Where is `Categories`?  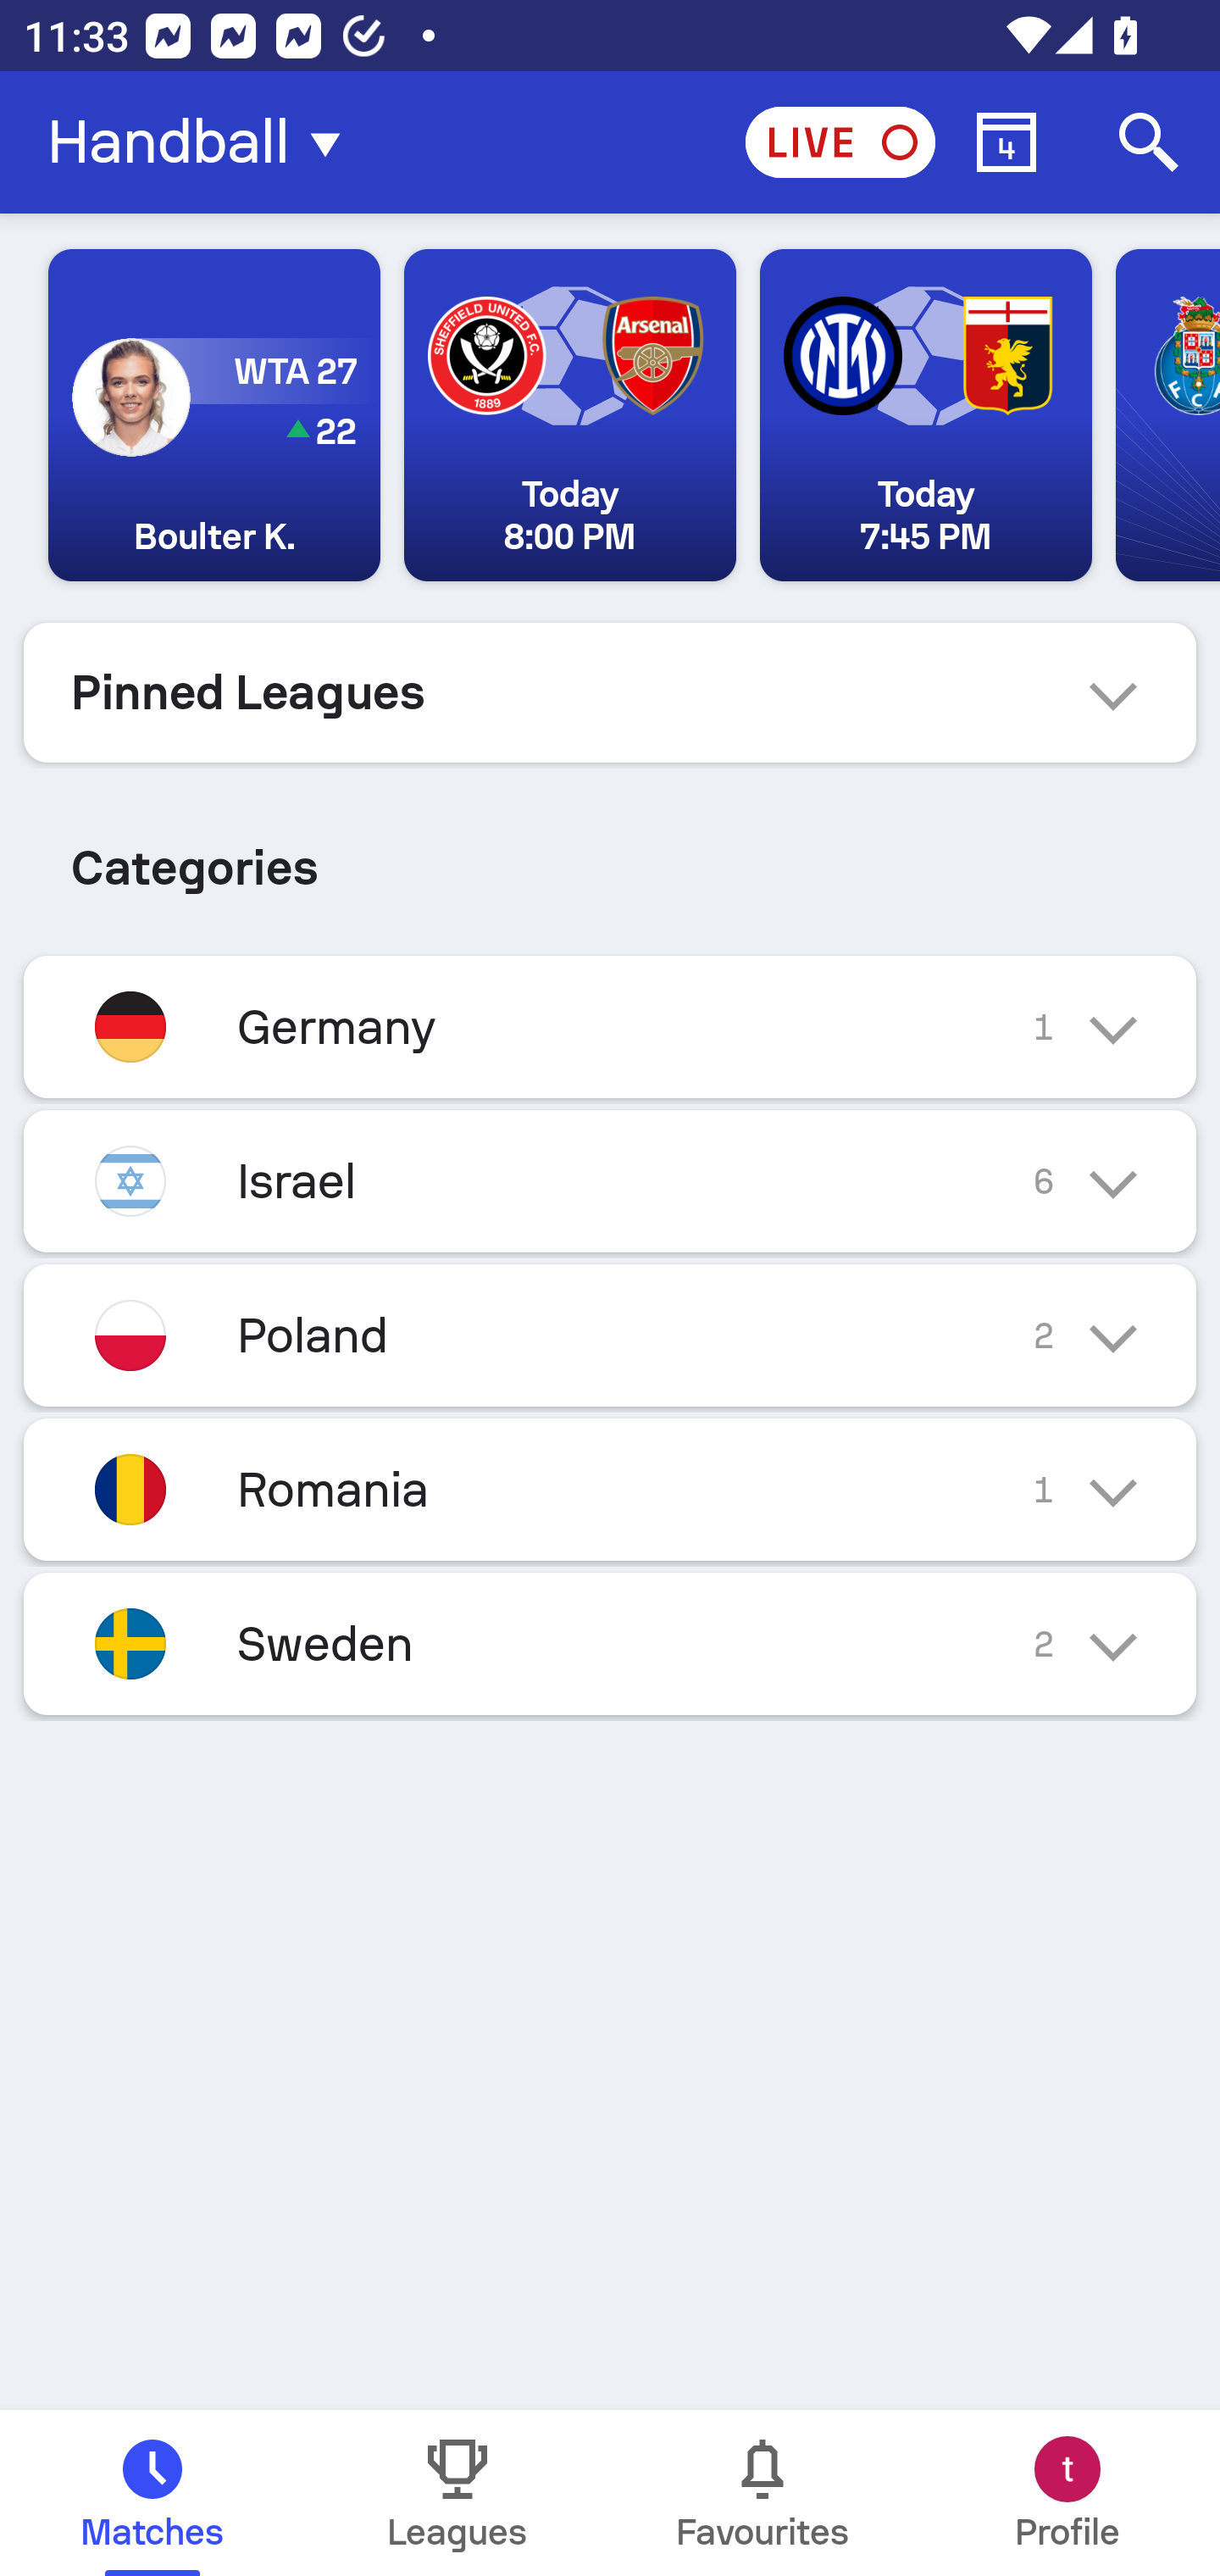
Categories is located at coordinates (610, 854).